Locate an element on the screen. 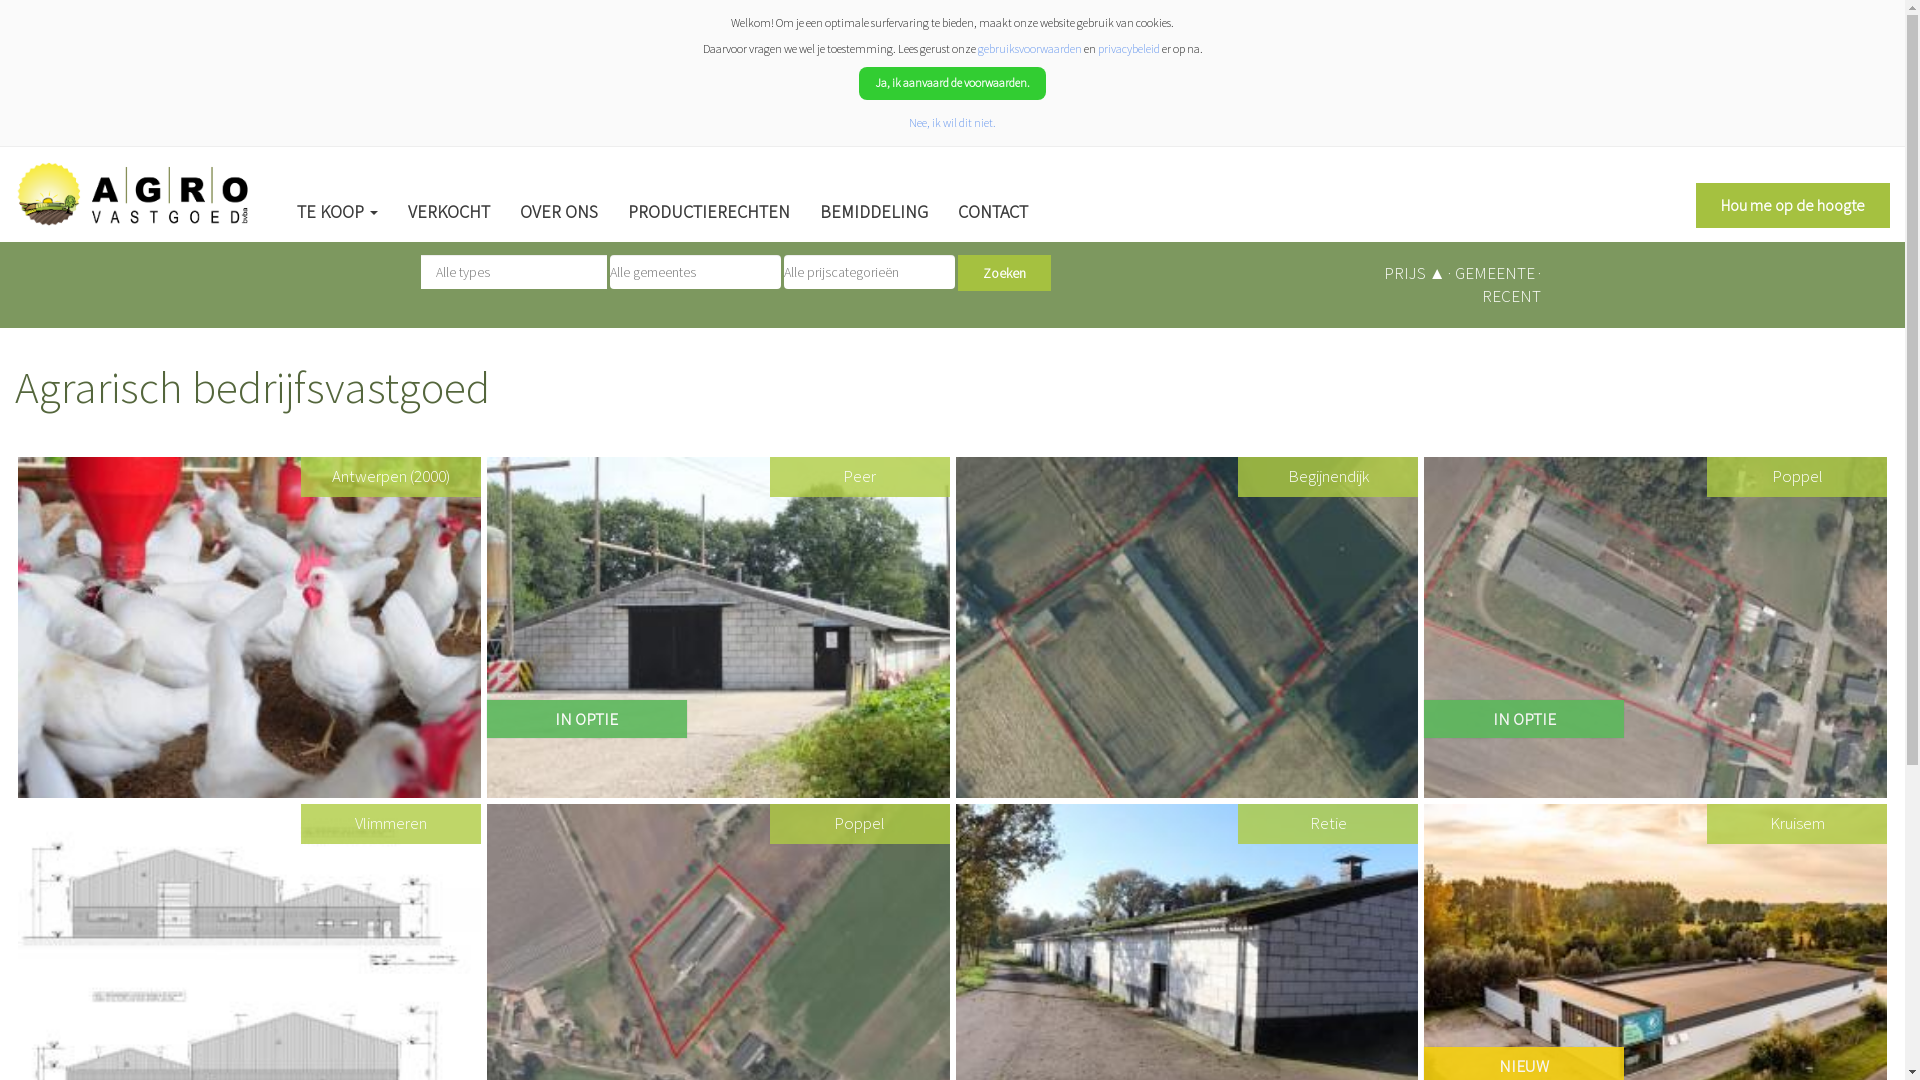 The image size is (1920, 1080). RECENT is located at coordinates (1512, 296).